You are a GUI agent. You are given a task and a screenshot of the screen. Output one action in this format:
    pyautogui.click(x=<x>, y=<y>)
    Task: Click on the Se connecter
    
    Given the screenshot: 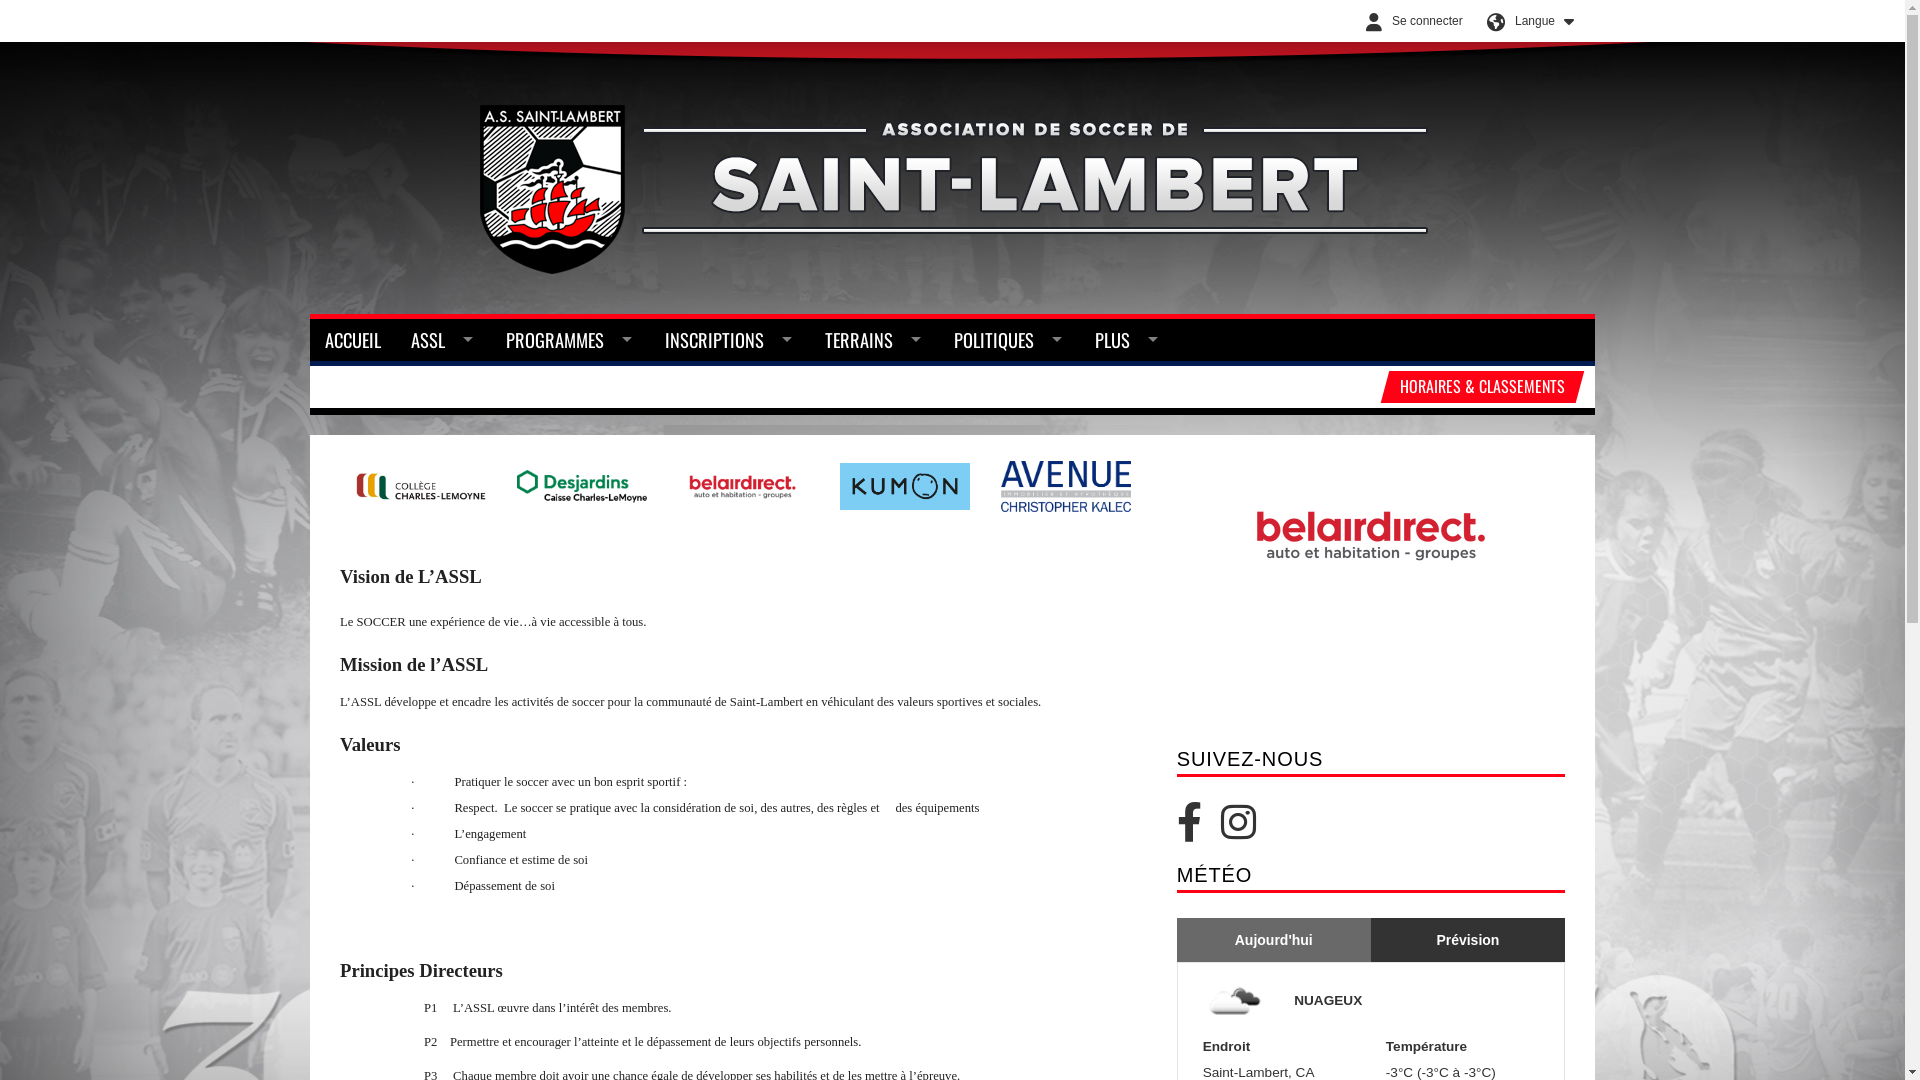 What is the action you would take?
    pyautogui.click(x=1410, y=21)
    